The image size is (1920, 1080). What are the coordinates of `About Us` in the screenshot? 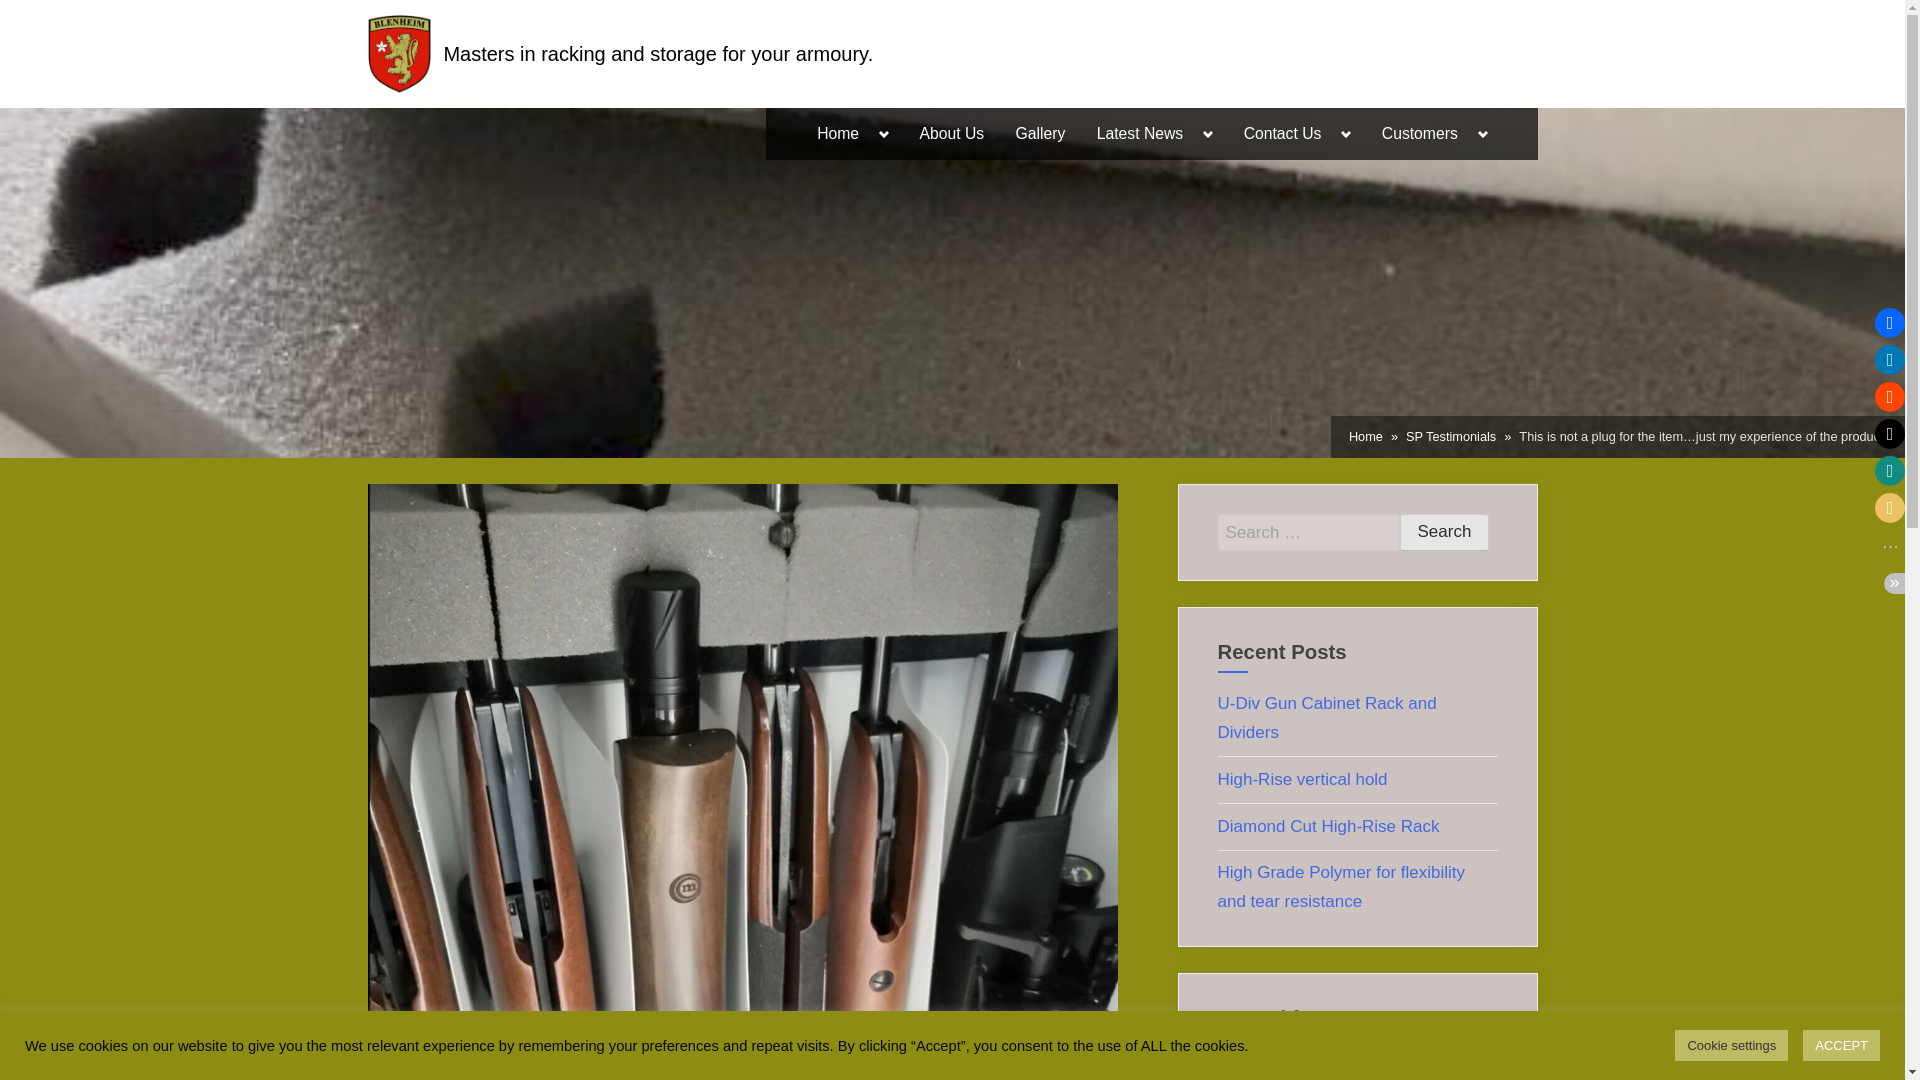 It's located at (951, 134).